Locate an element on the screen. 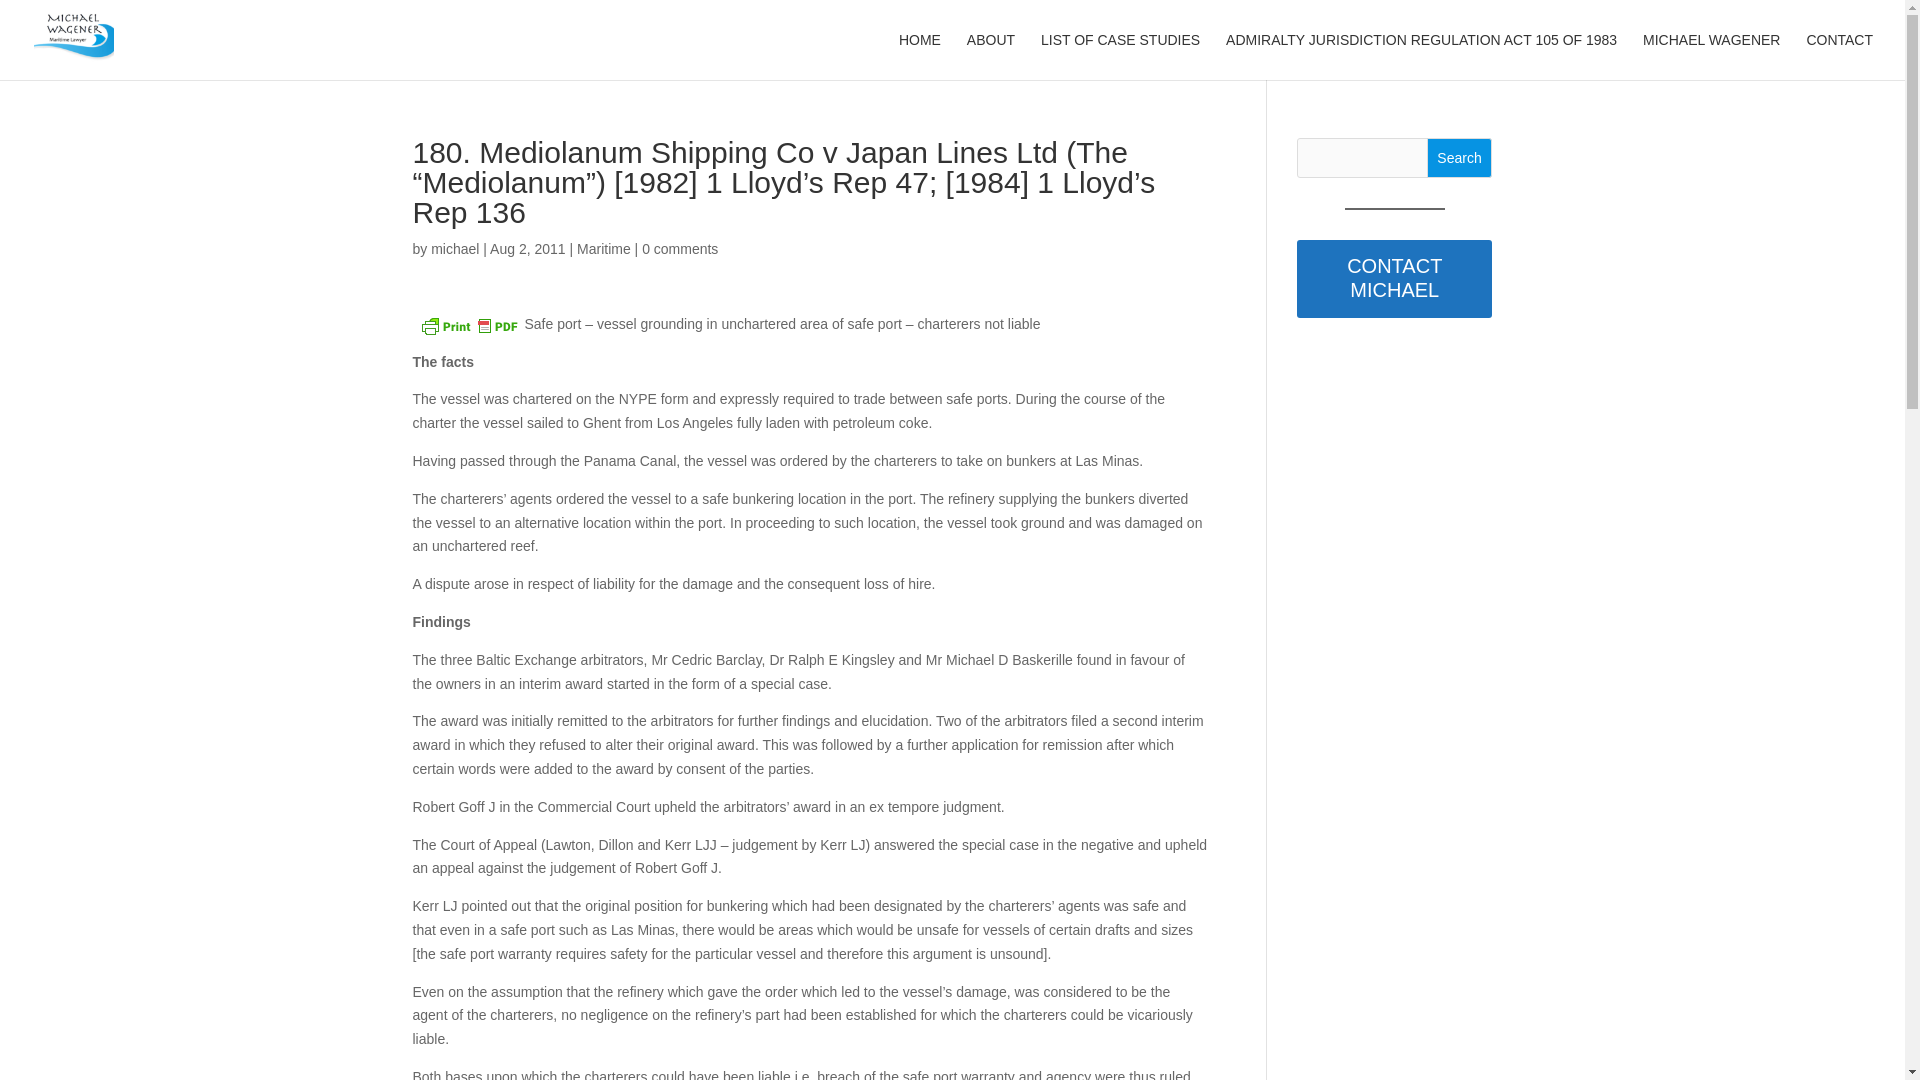 The image size is (1920, 1080). michael is located at coordinates (454, 248).